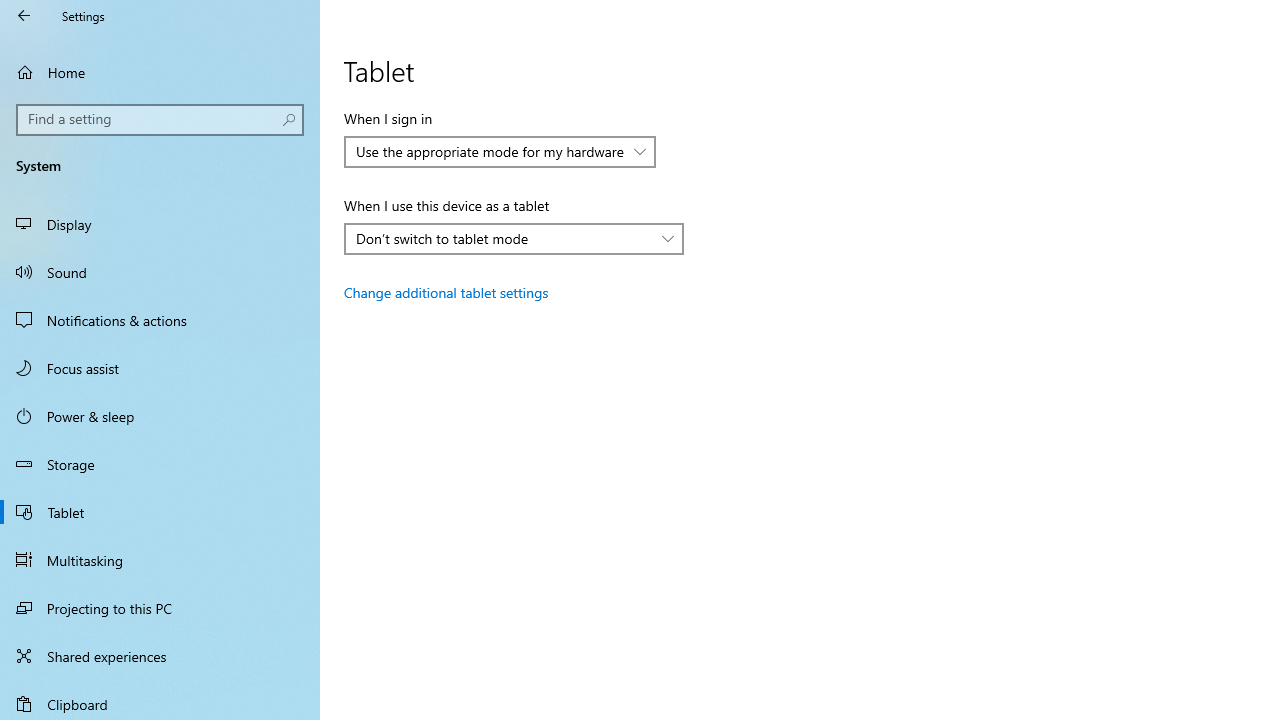  I want to click on Notifications & actions, so click(160, 320).